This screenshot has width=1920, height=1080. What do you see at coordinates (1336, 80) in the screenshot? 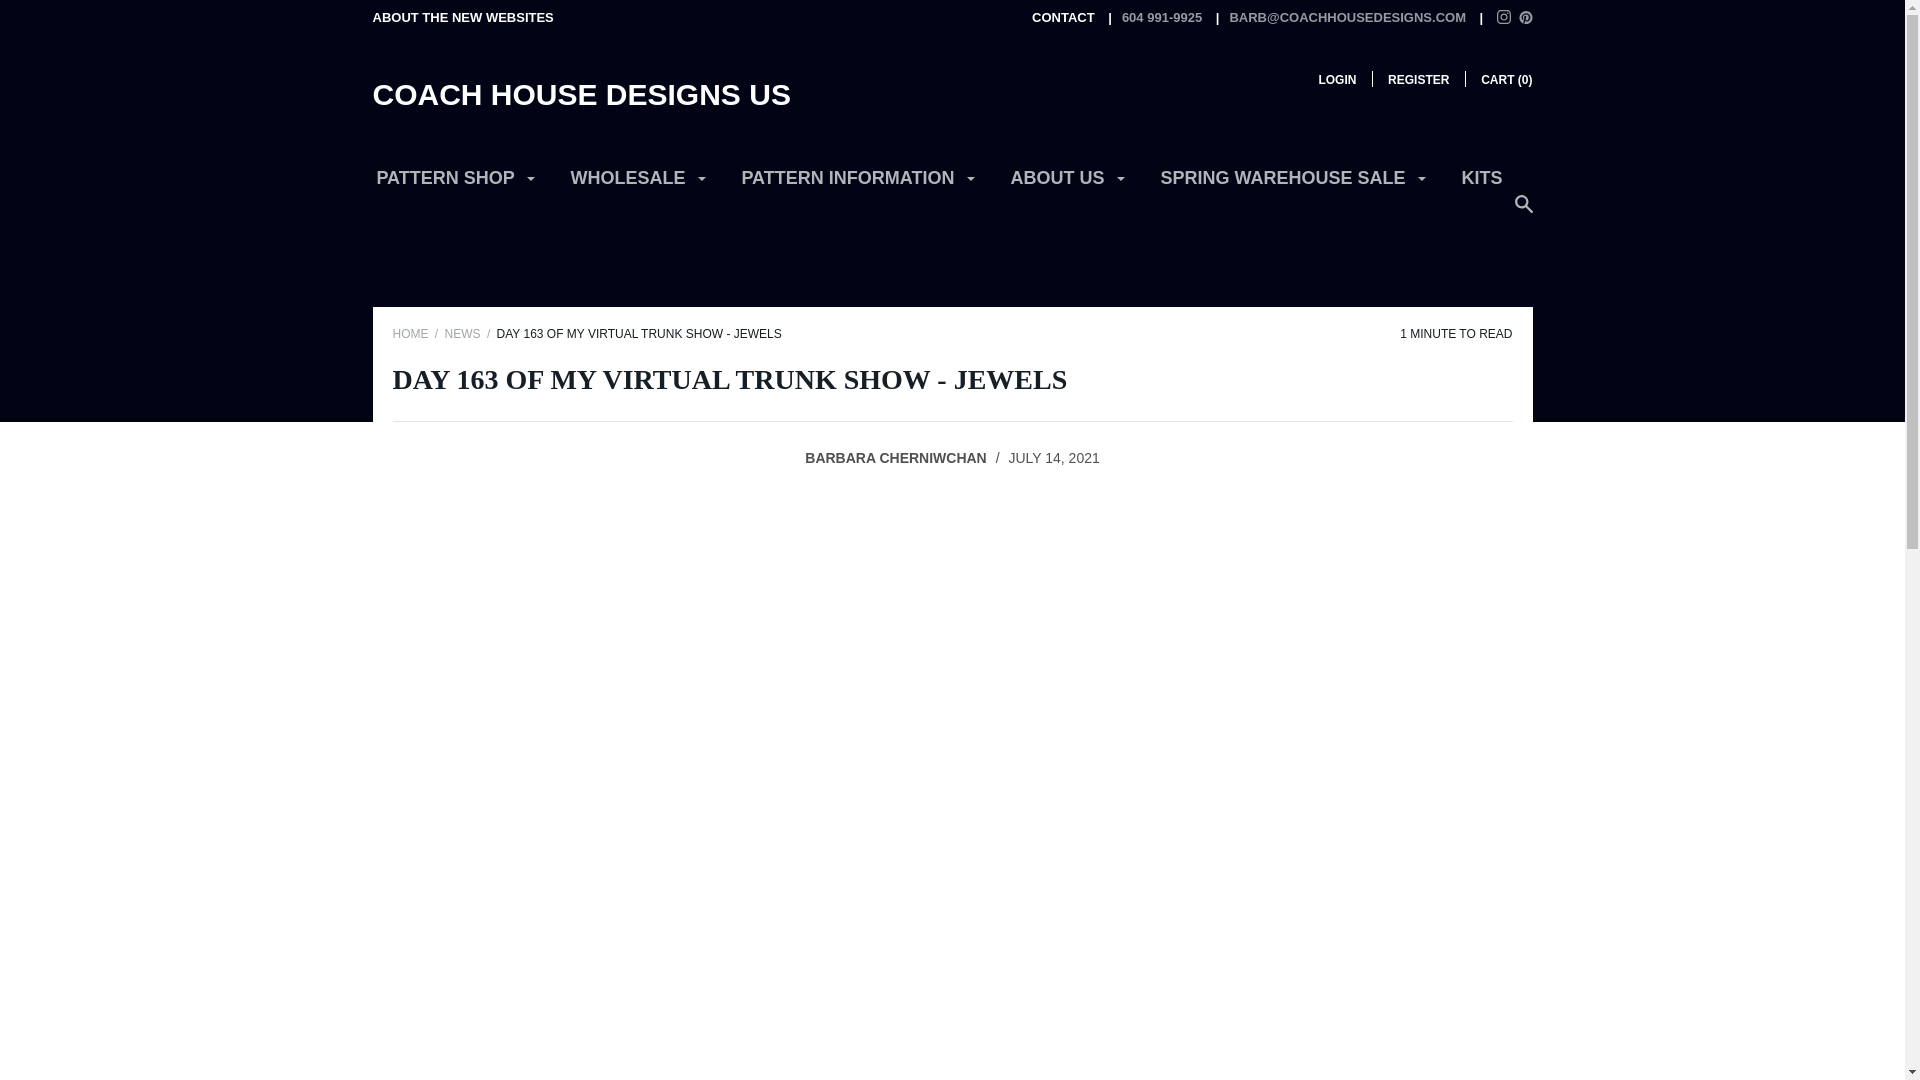
I see `LOGIN` at bounding box center [1336, 80].